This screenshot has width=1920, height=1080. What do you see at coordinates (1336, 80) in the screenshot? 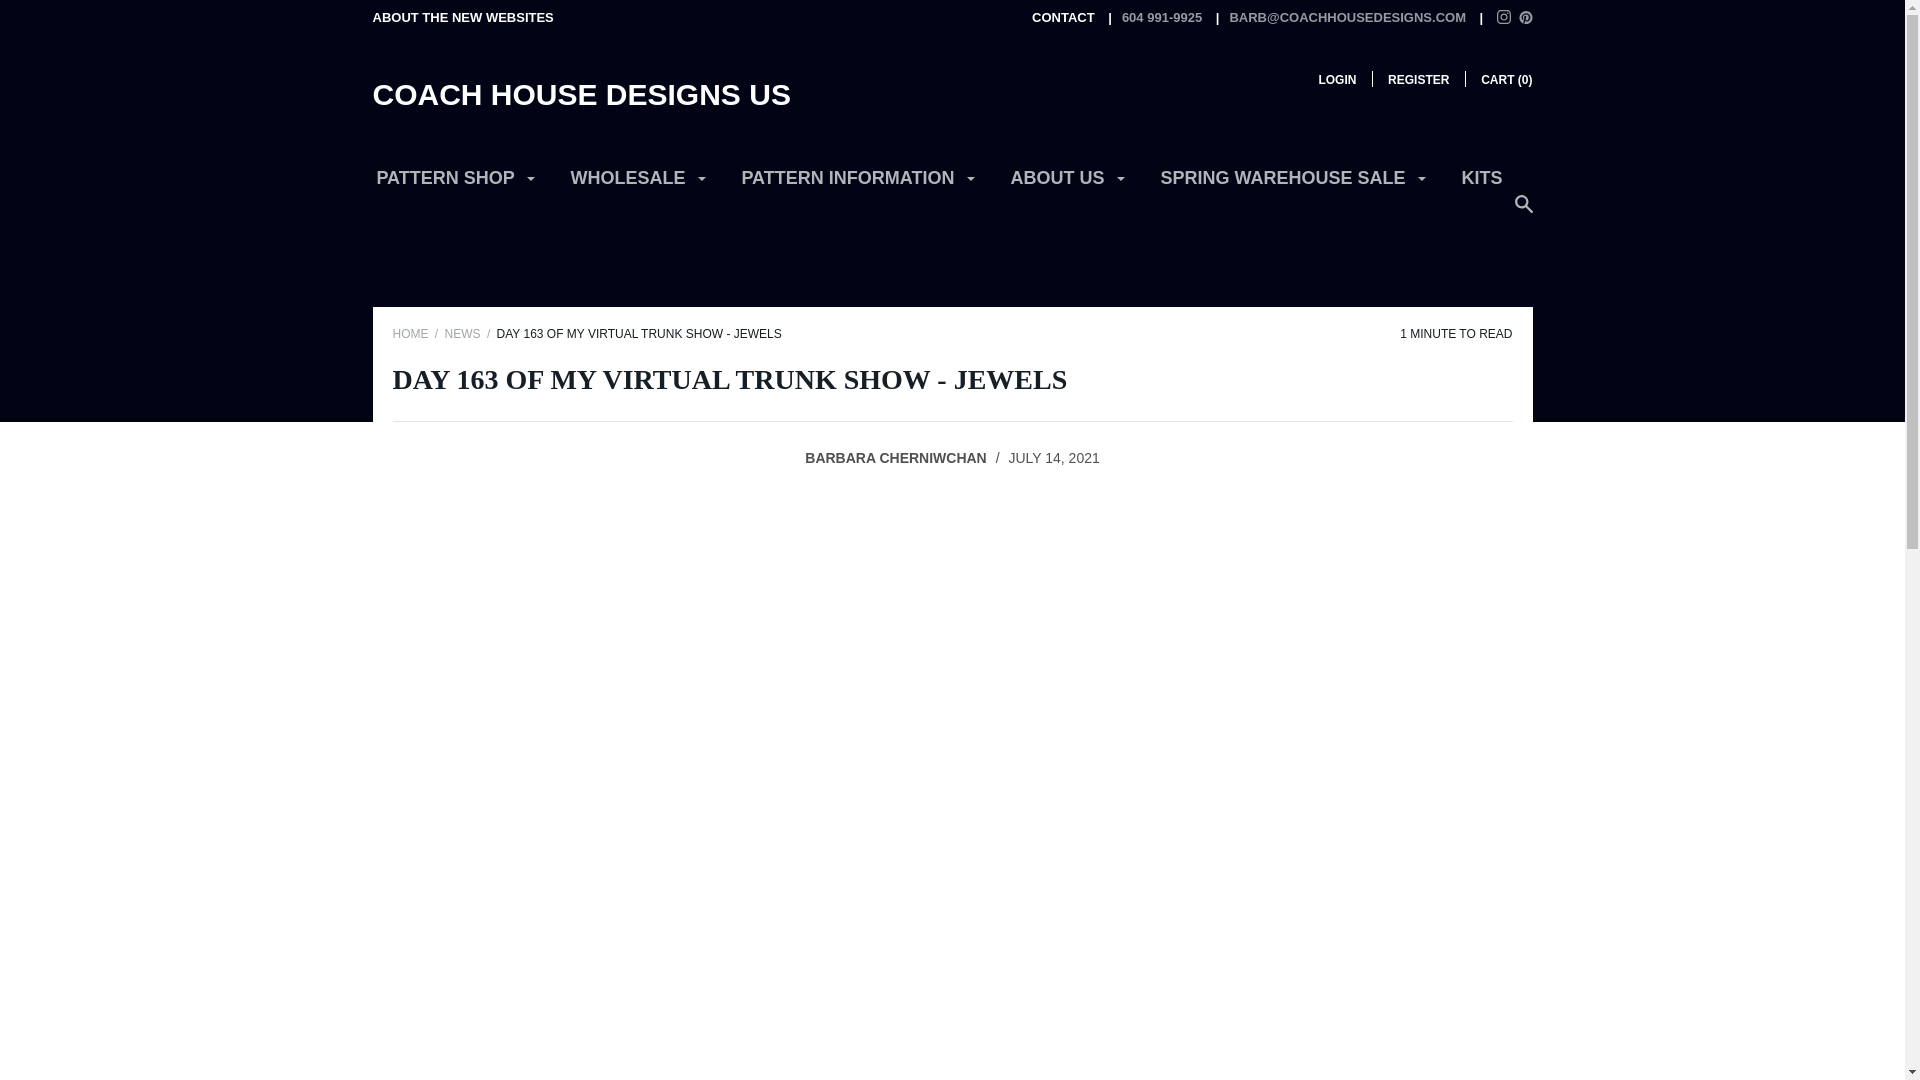
I see `LOGIN` at bounding box center [1336, 80].